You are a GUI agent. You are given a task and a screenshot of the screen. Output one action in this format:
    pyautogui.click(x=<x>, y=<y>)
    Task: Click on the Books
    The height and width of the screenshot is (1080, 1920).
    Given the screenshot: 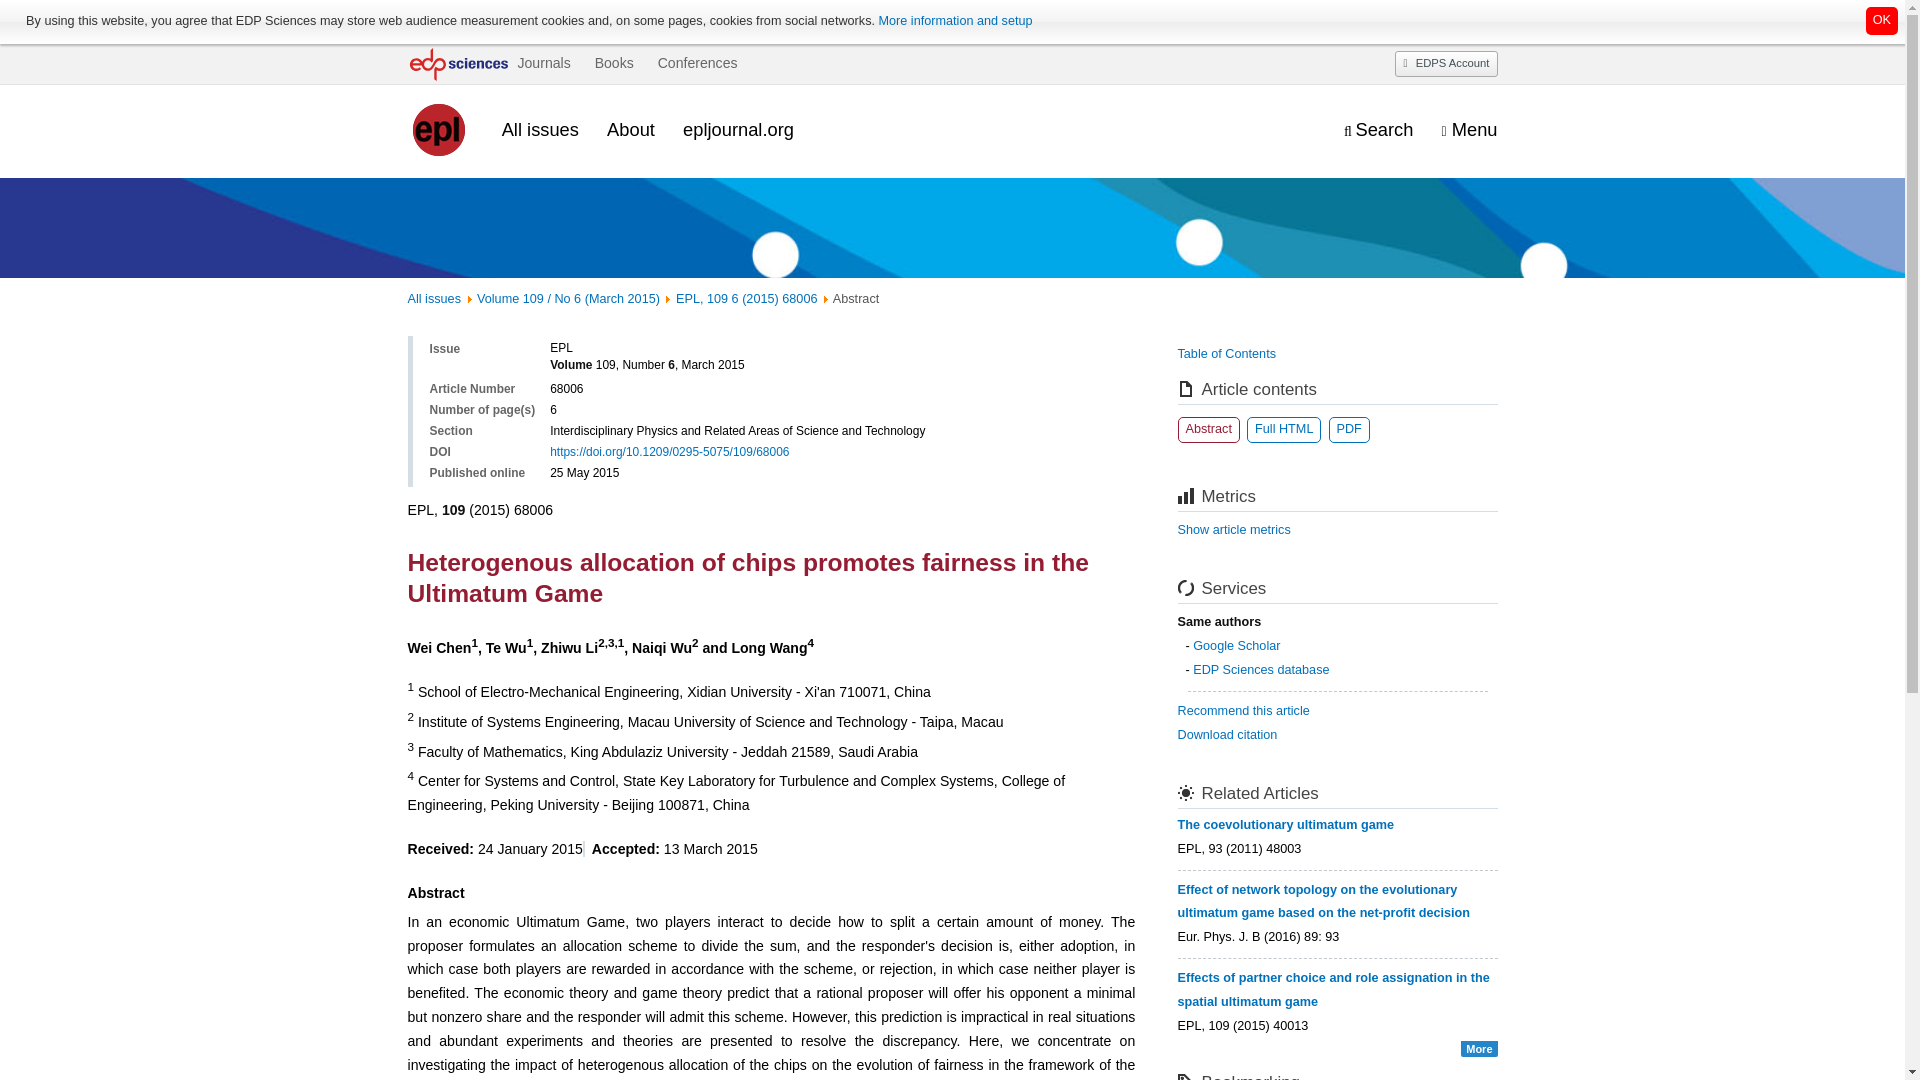 What is the action you would take?
    pyautogui.click(x=614, y=63)
    